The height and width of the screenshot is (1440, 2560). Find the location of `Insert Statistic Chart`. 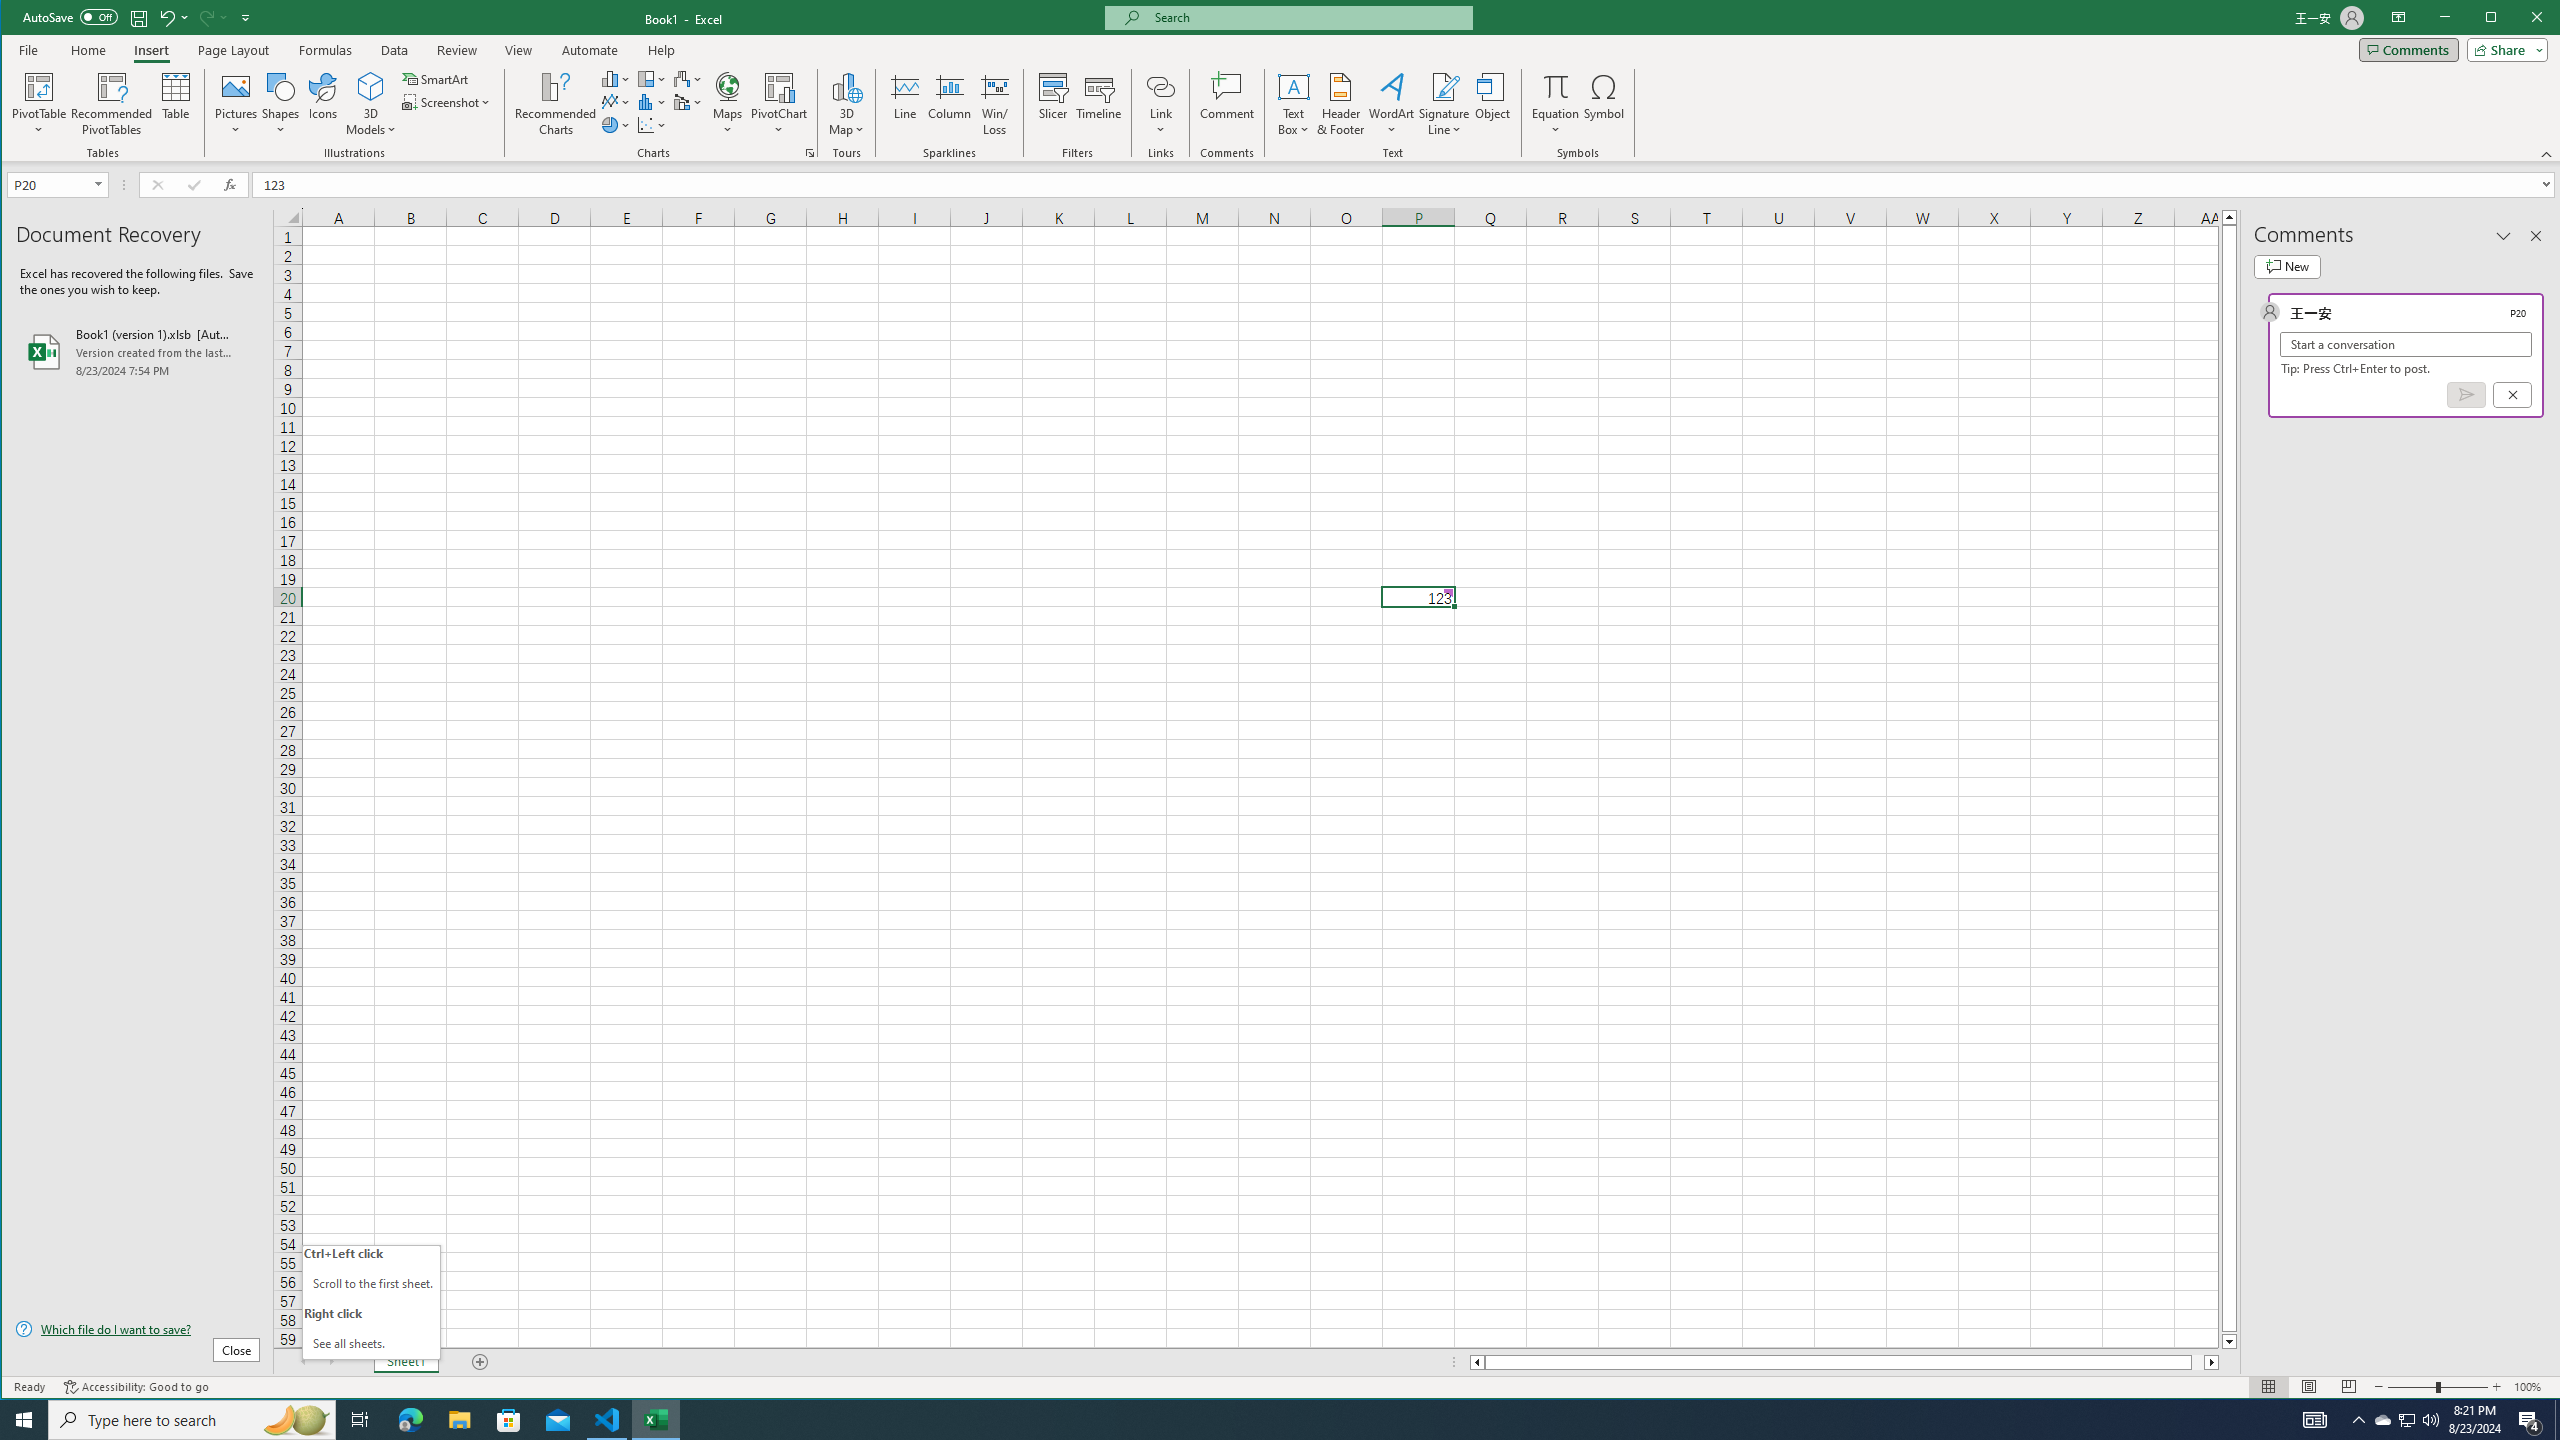

Insert Statistic Chart is located at coordinates (652, 102).